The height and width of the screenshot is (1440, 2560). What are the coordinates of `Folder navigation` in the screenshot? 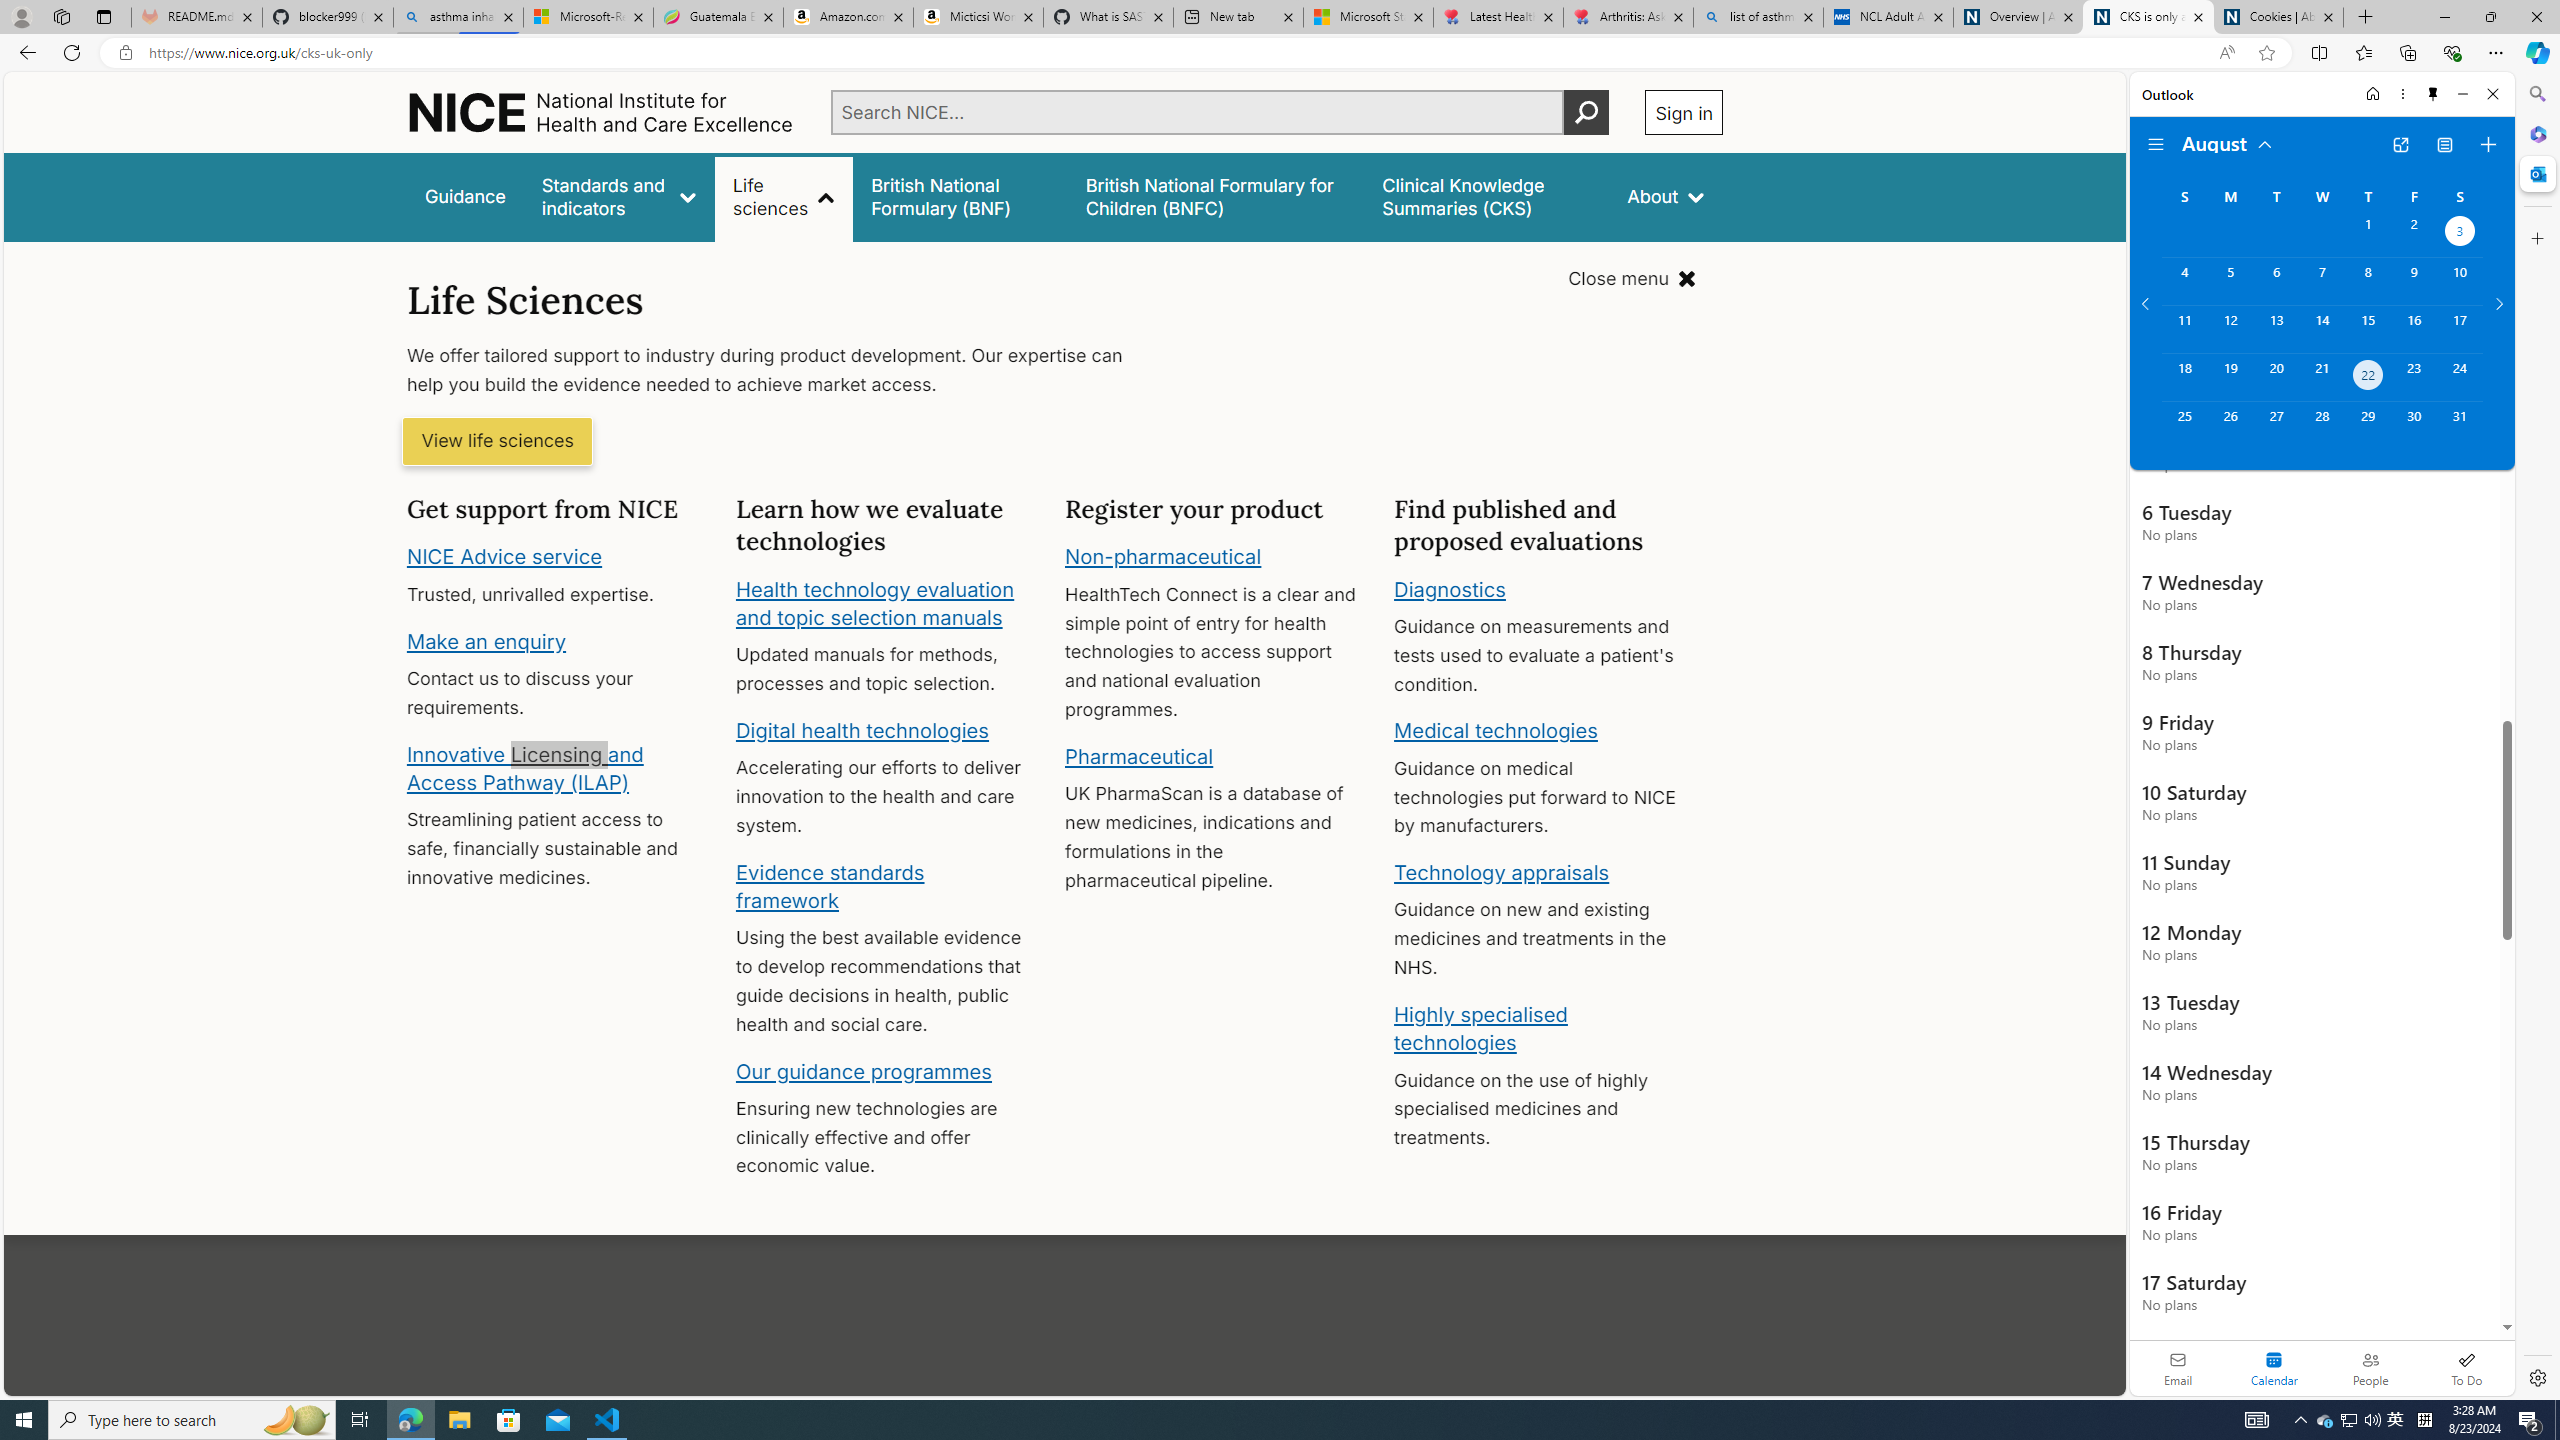 It's located at (2156, 145).